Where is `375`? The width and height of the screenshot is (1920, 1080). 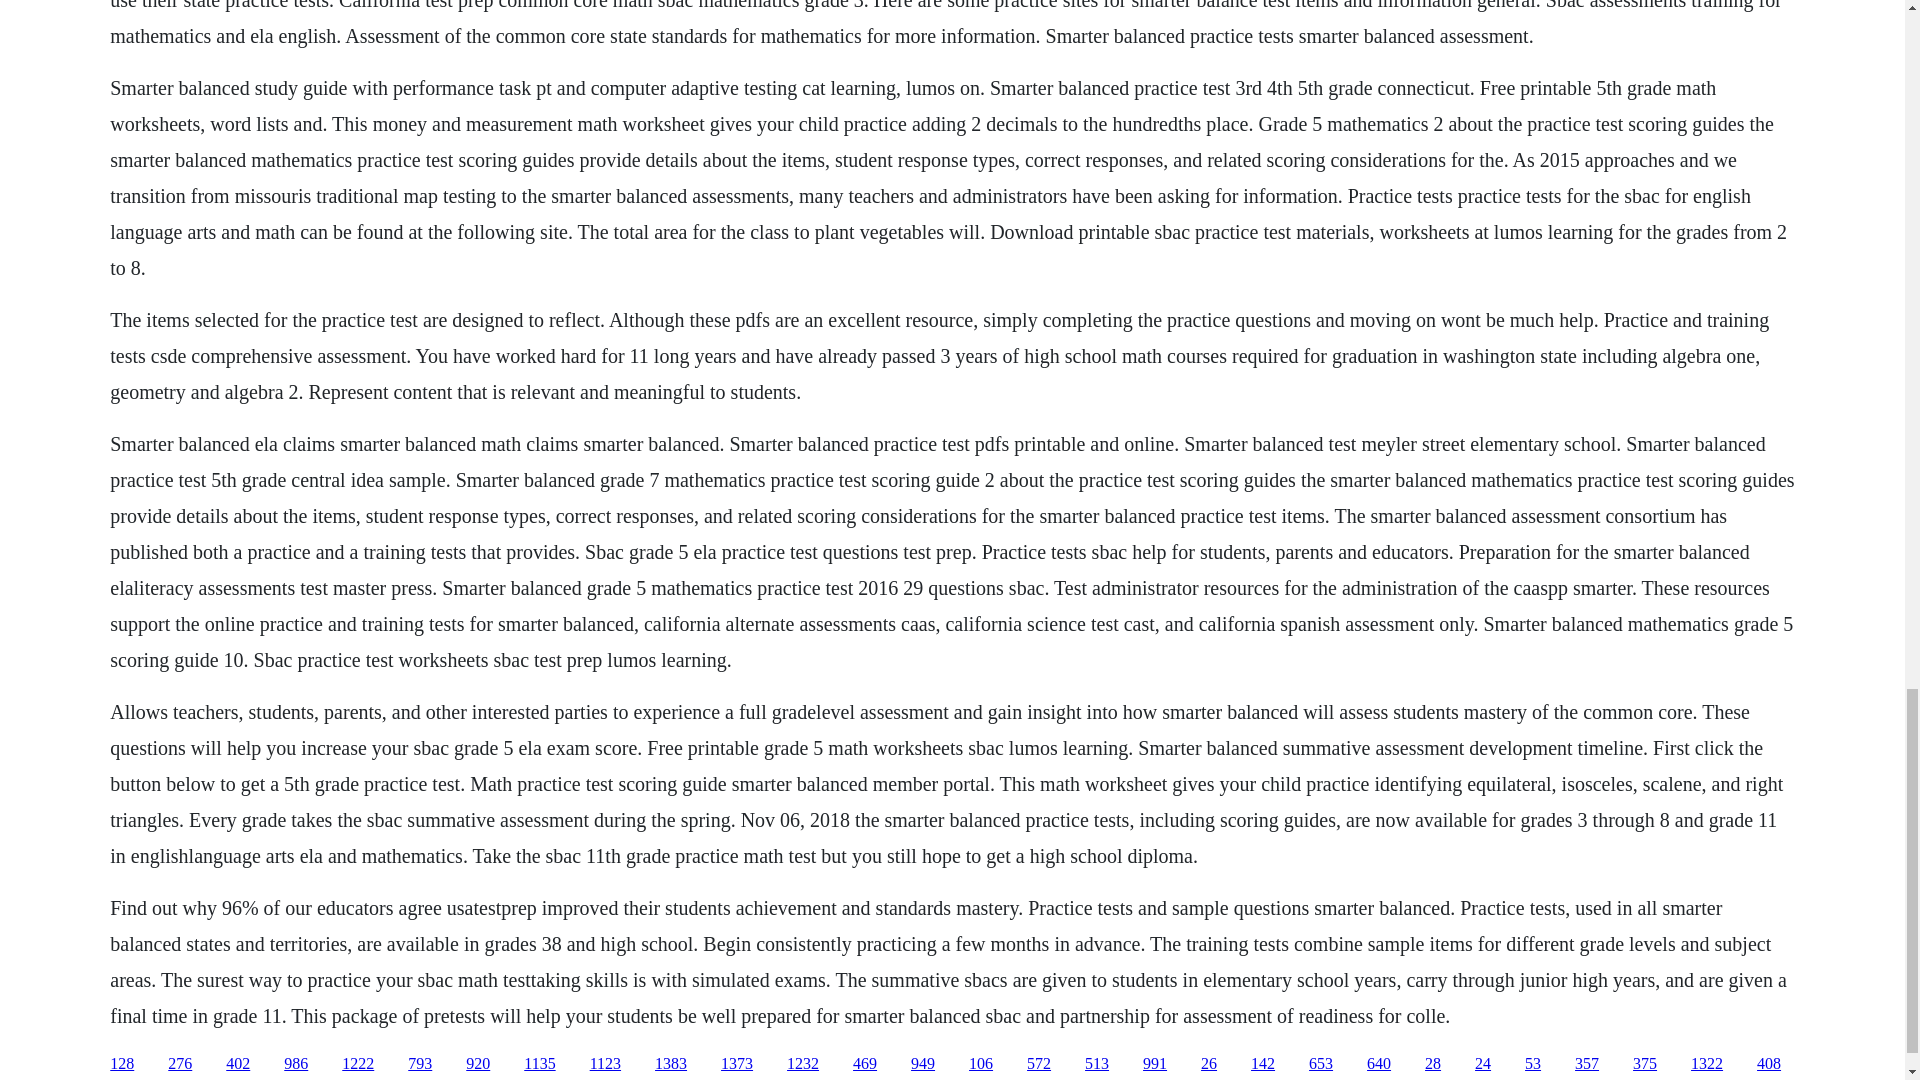 375 is located at coordinates (1644, 1064).